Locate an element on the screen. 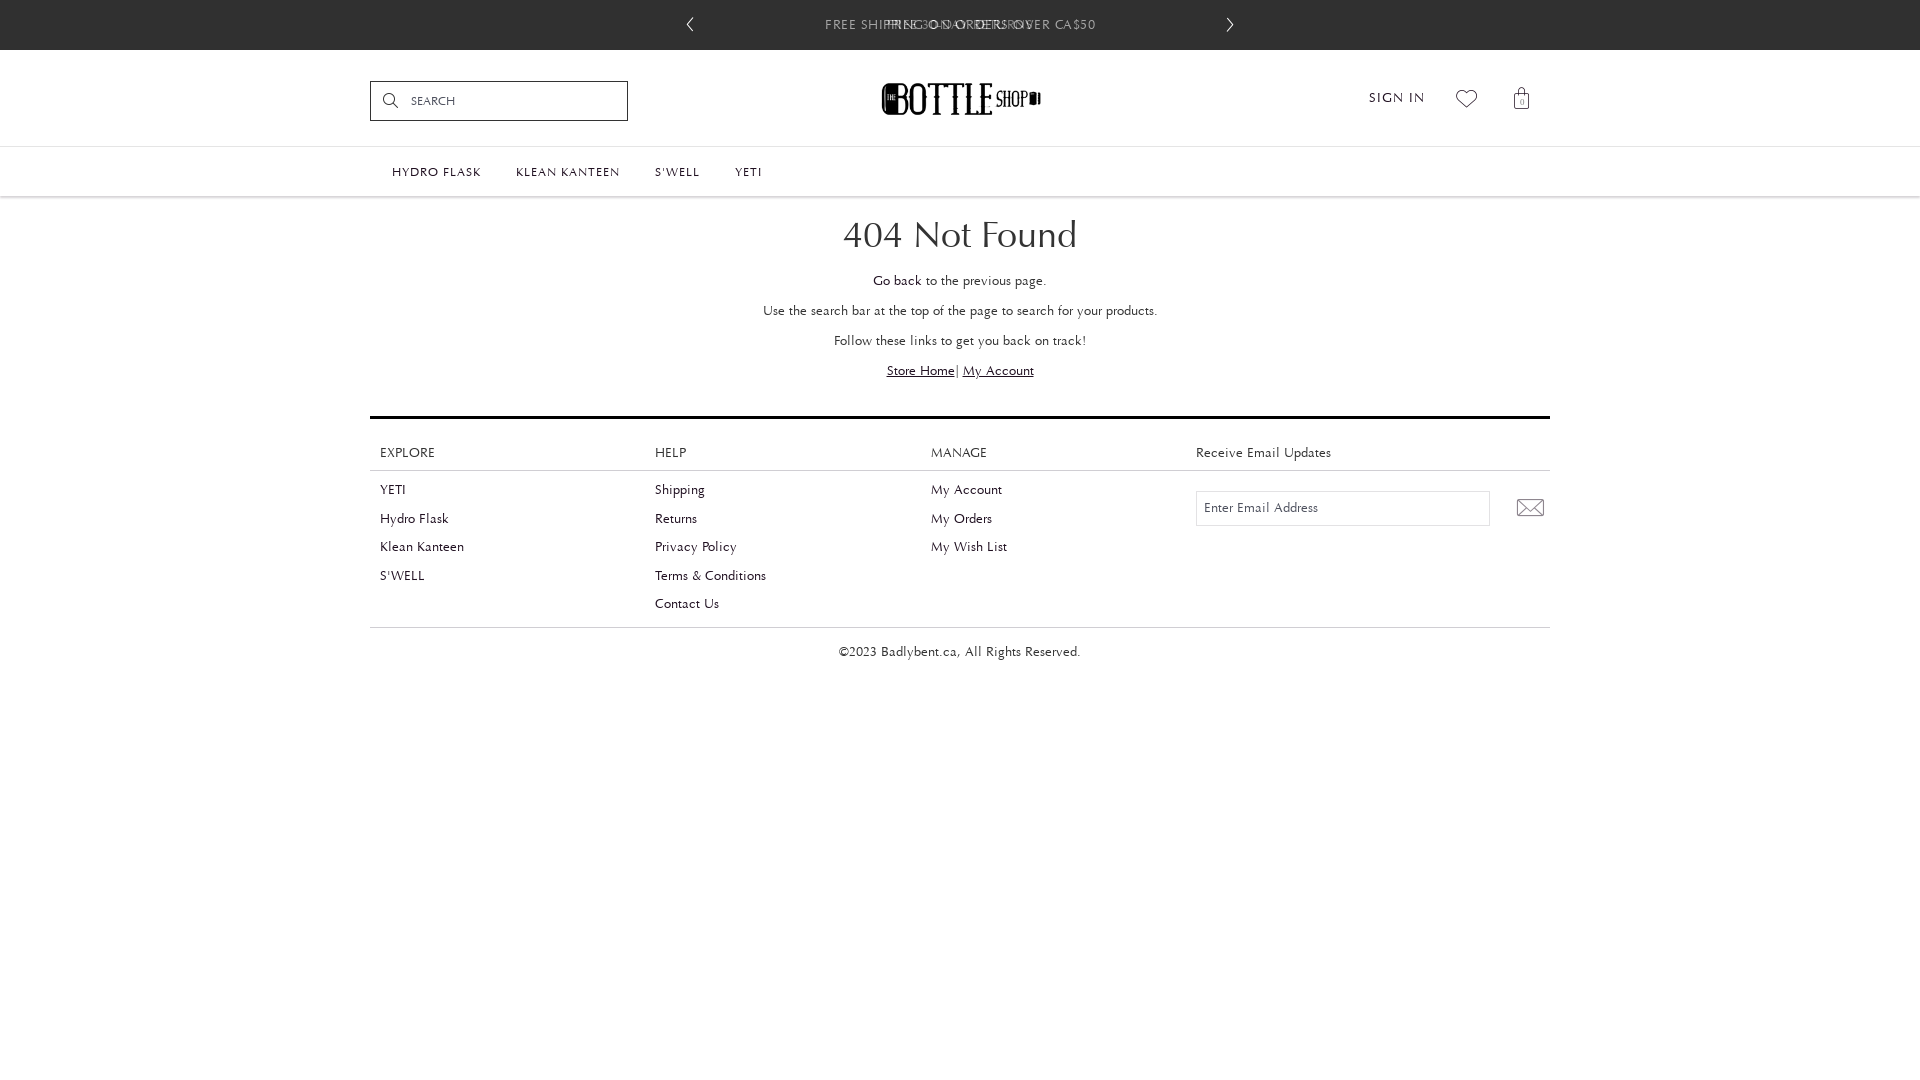  Contact Us is located at coordinates (687, 604).